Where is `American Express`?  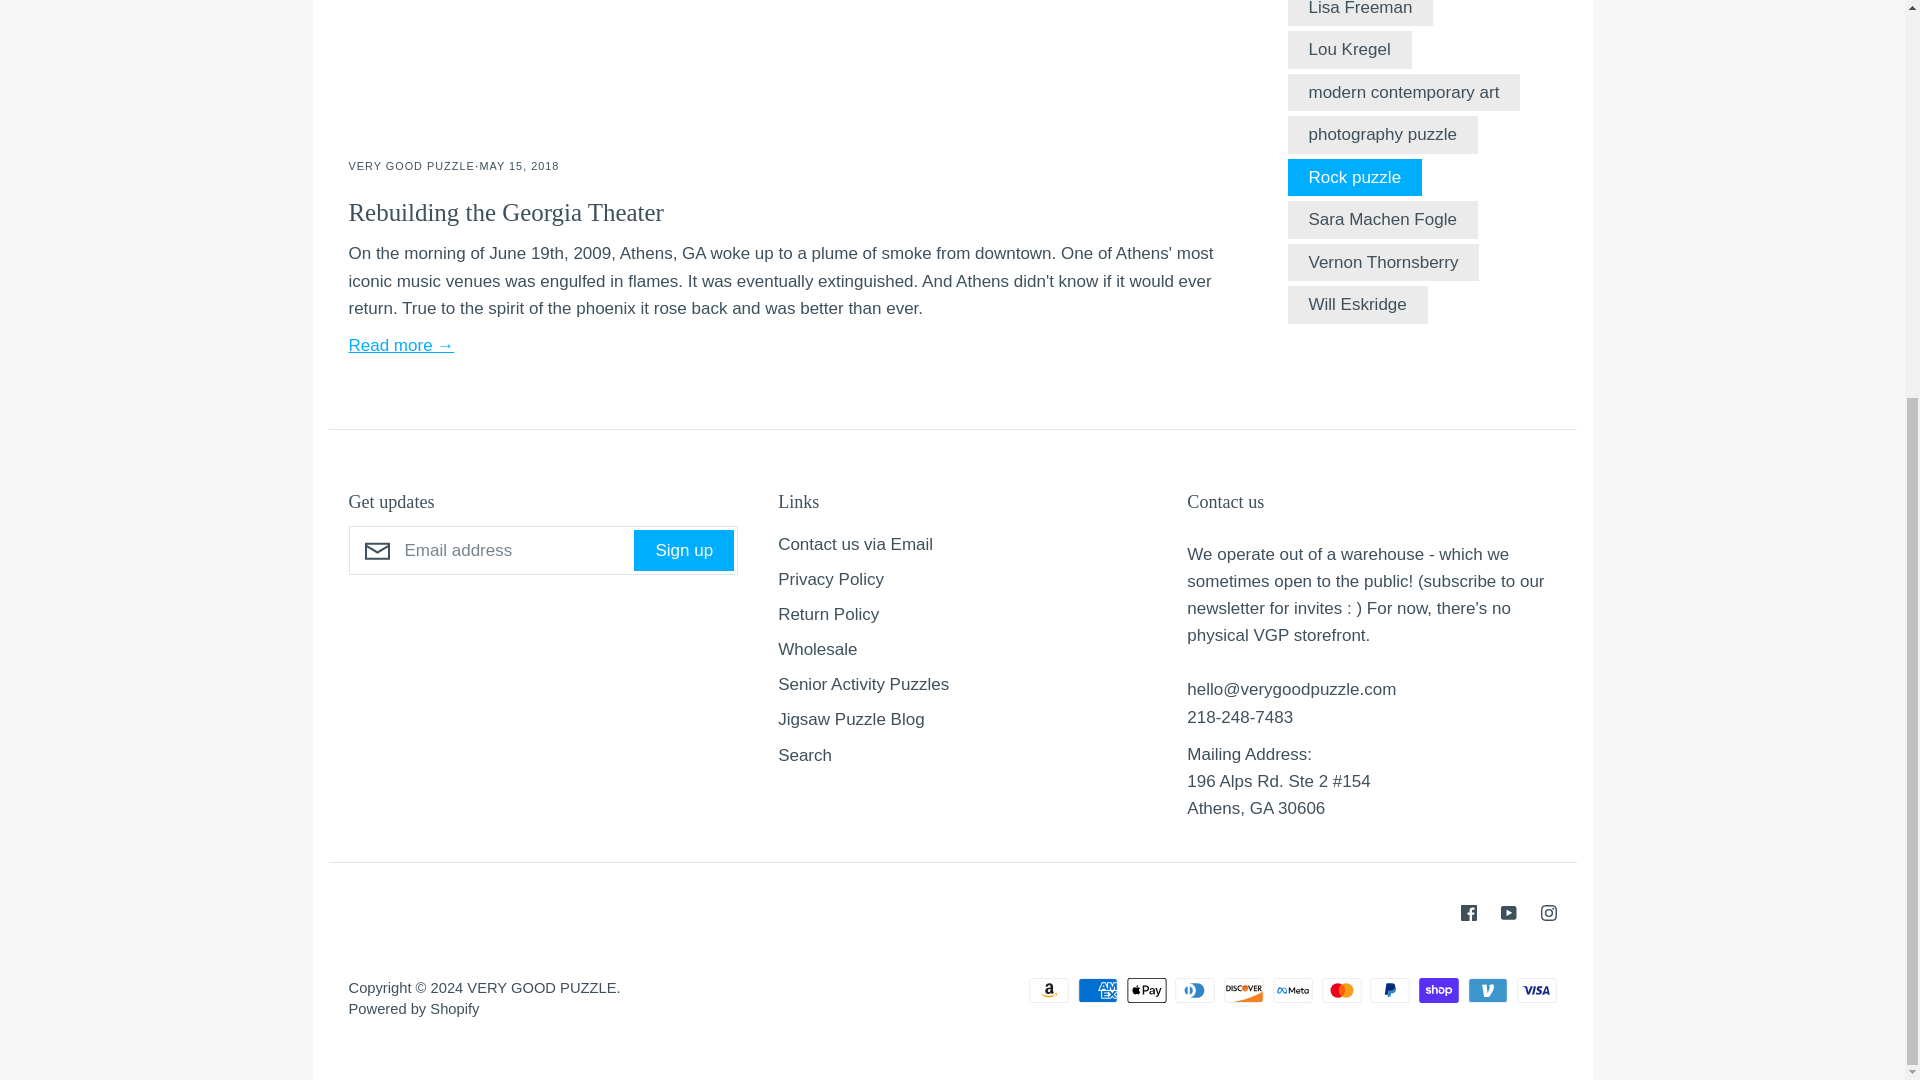 American Express is located at coordinates (1097, 990).